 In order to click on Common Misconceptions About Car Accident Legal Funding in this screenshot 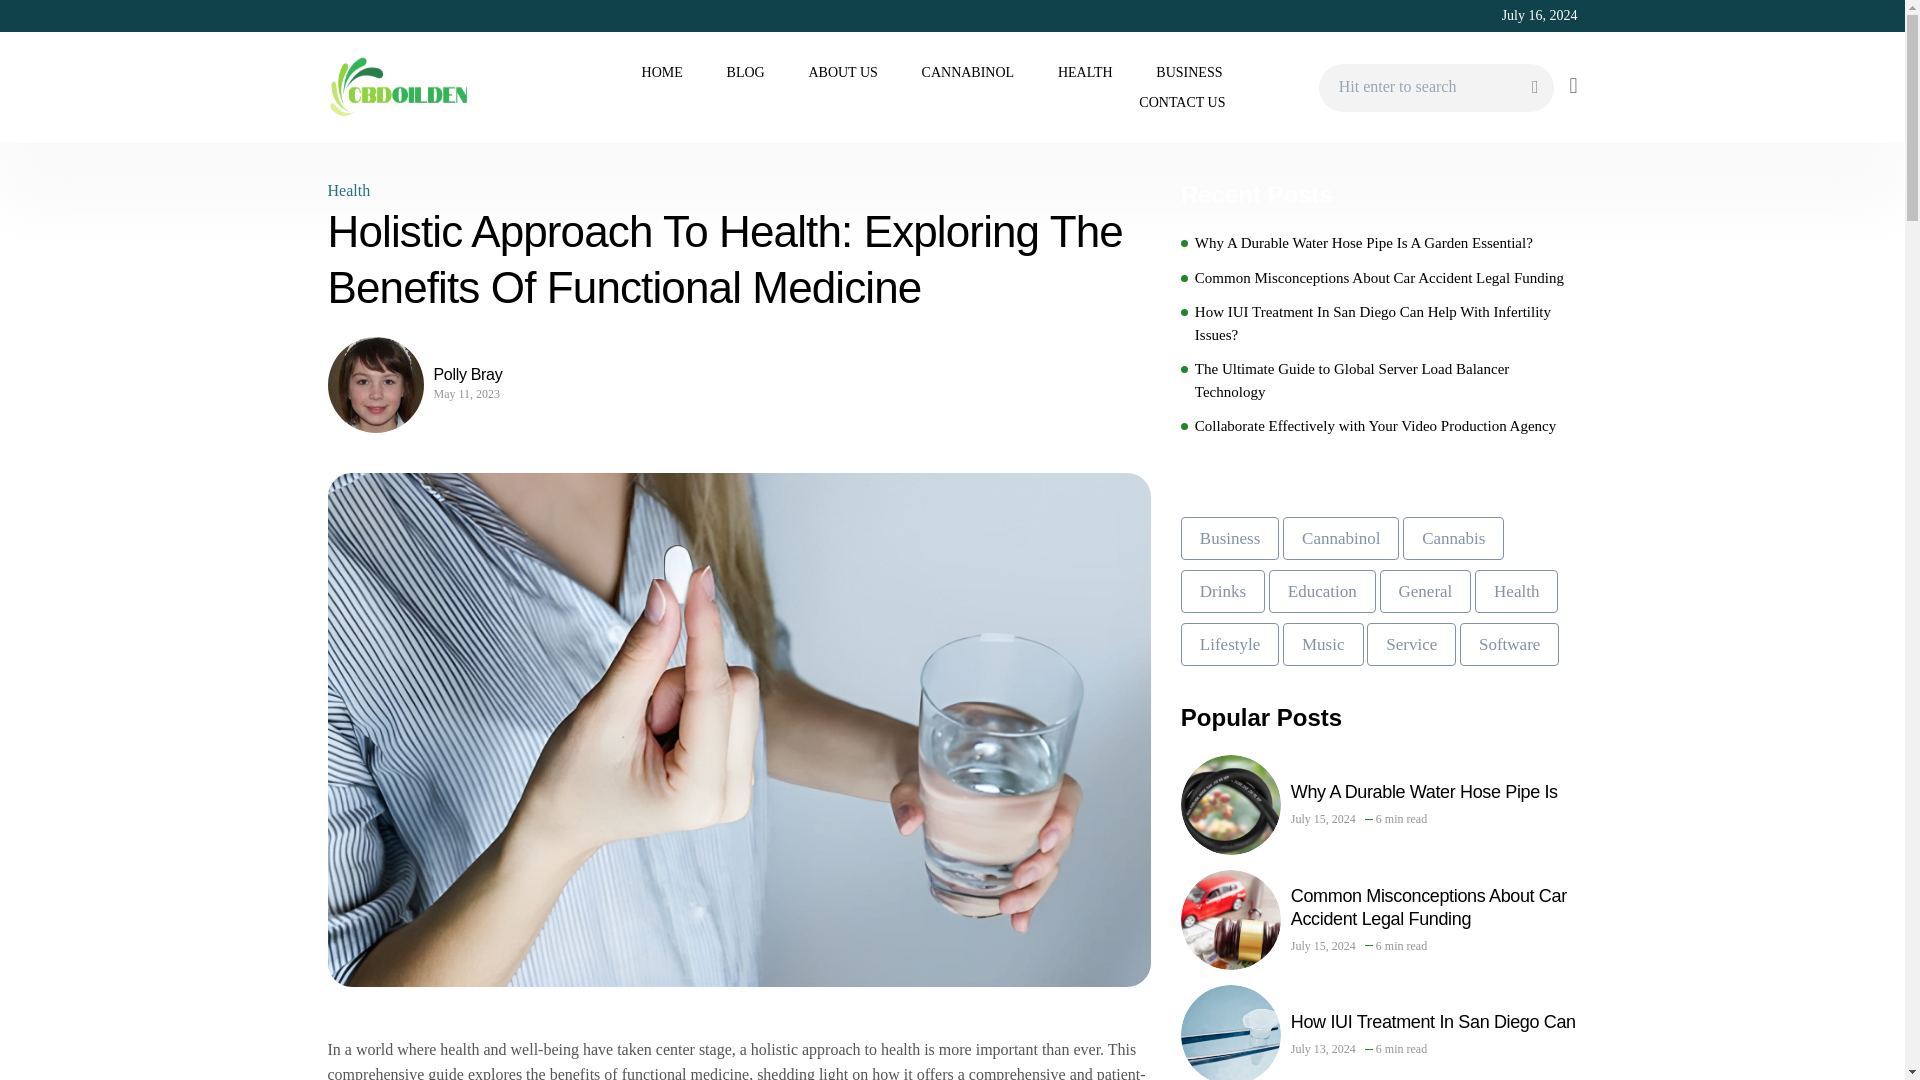, I will do `click(1379, 277)`.